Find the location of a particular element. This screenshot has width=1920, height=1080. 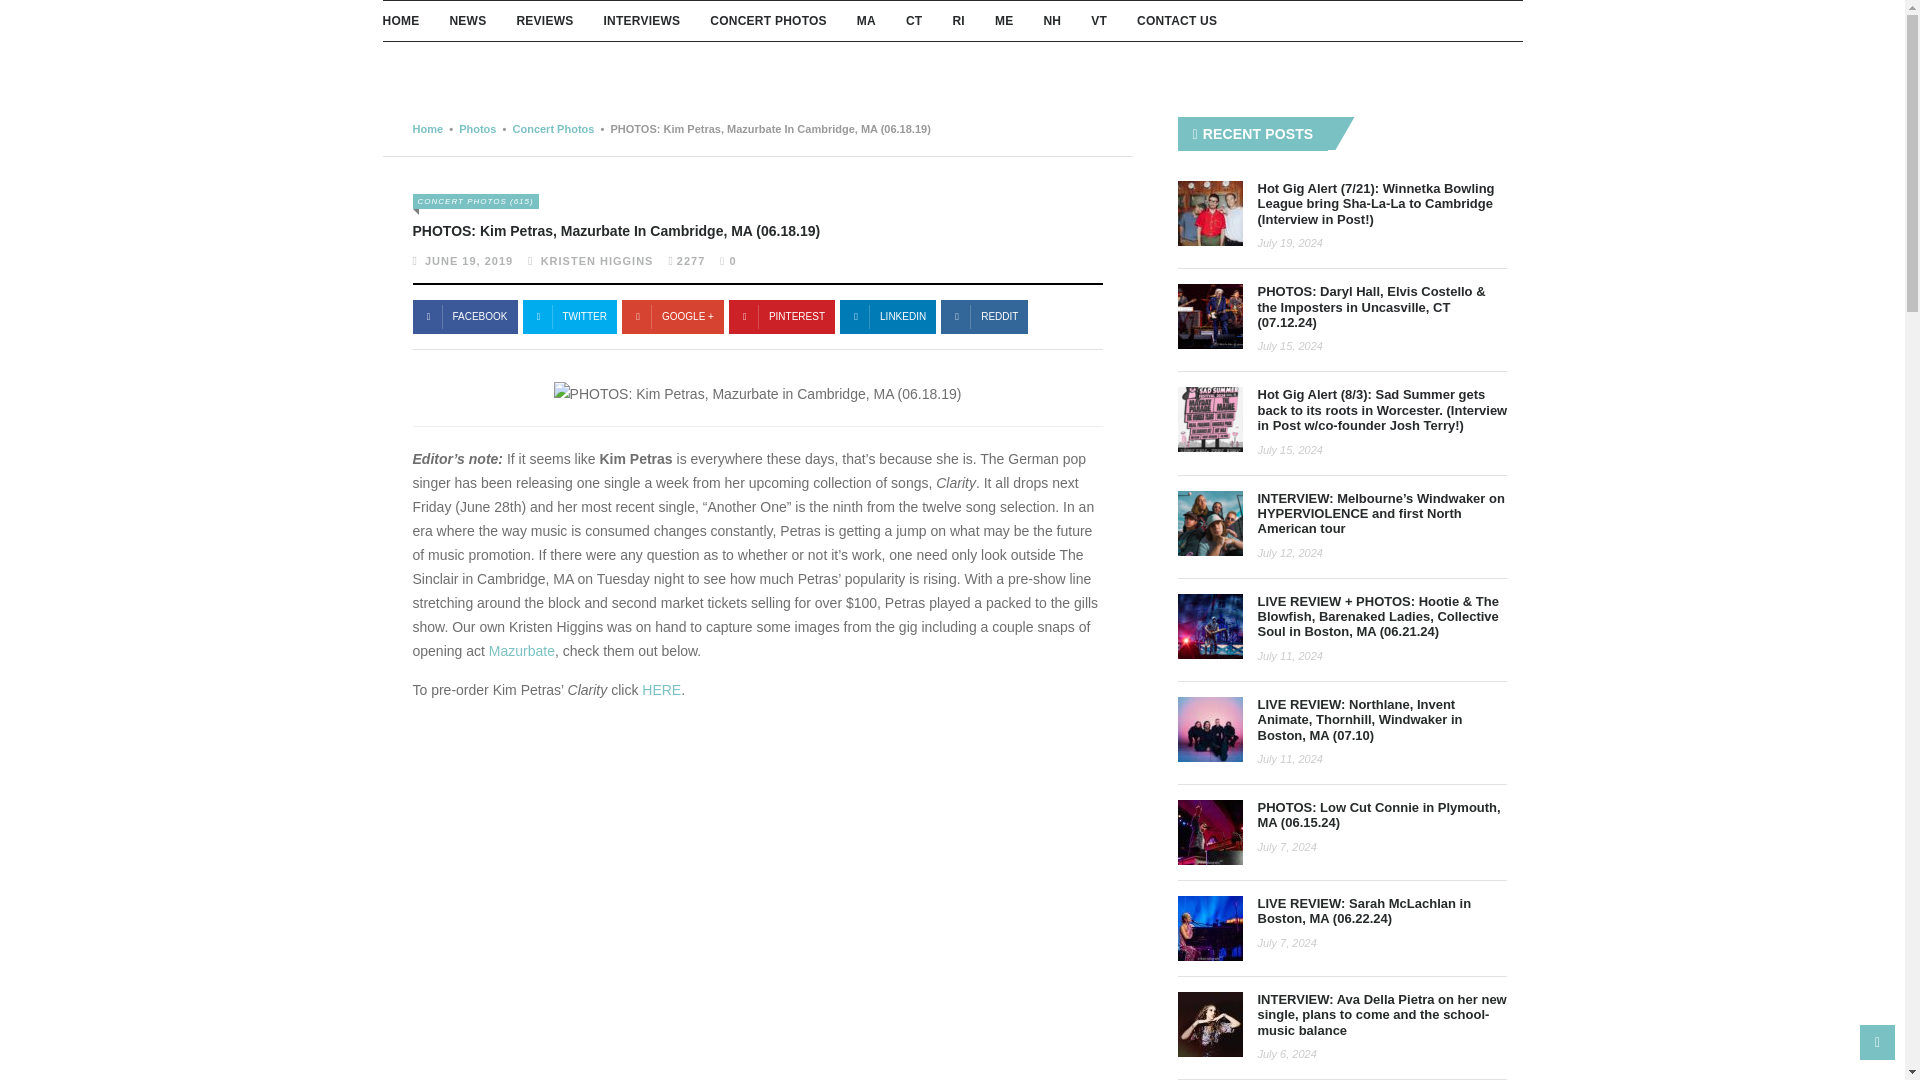

Share on Google Plus is located at coordinates (672, 316).